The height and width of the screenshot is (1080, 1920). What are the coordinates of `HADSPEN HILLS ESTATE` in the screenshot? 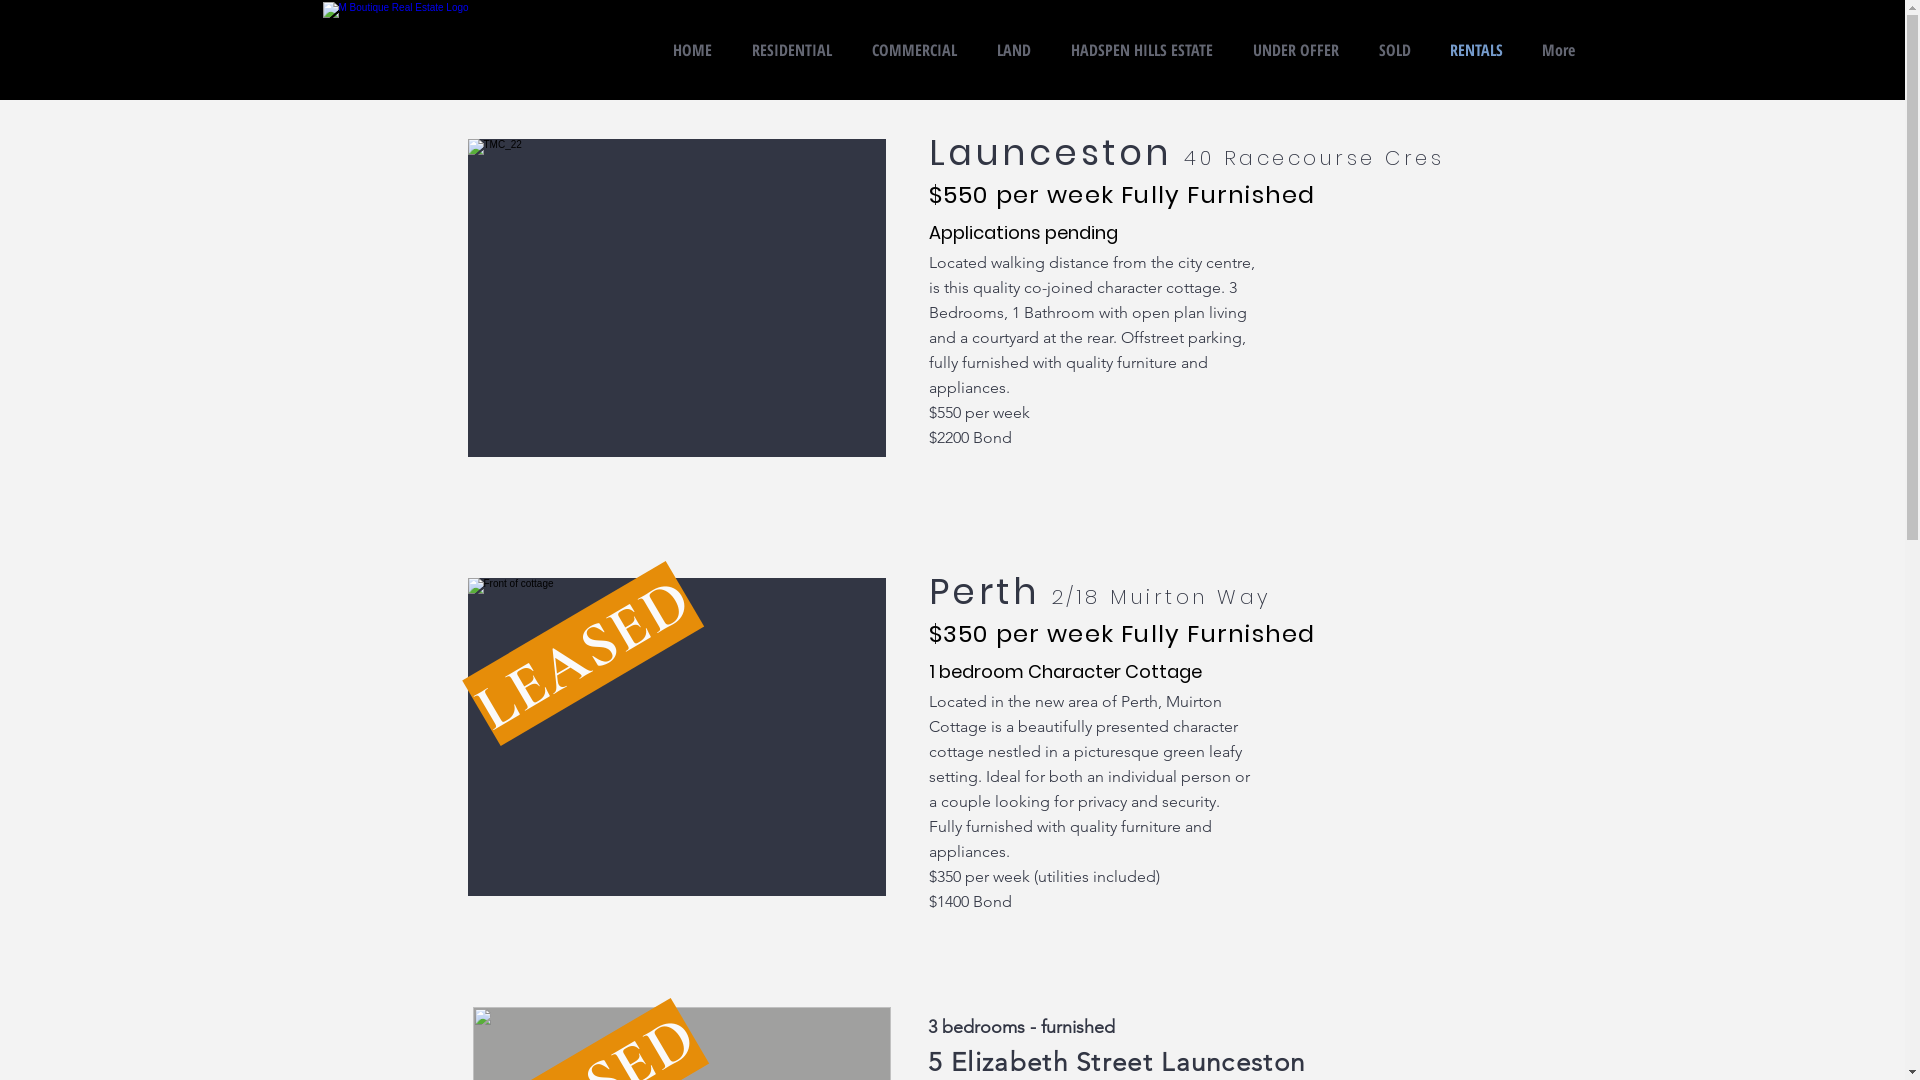 It's located at (1141, 50).